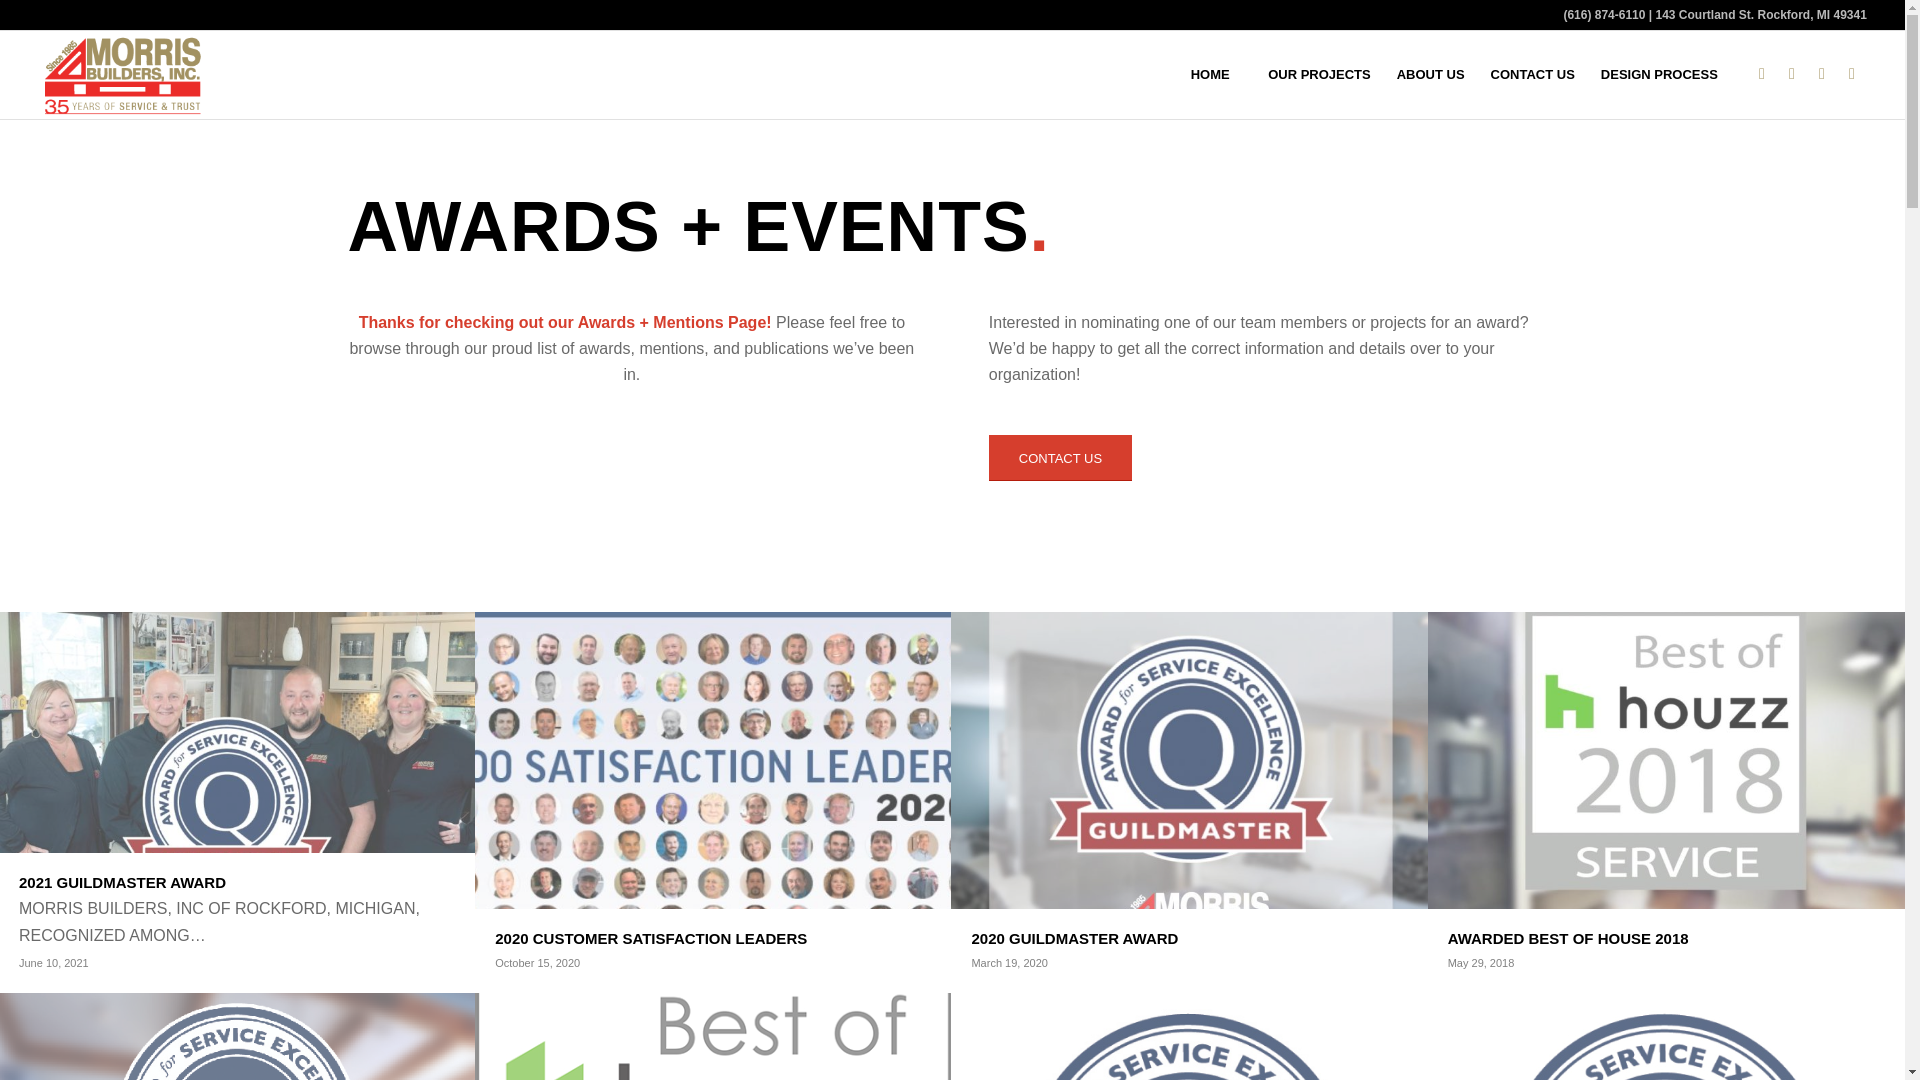  I want to click on Instagram, so click(1792, 74).